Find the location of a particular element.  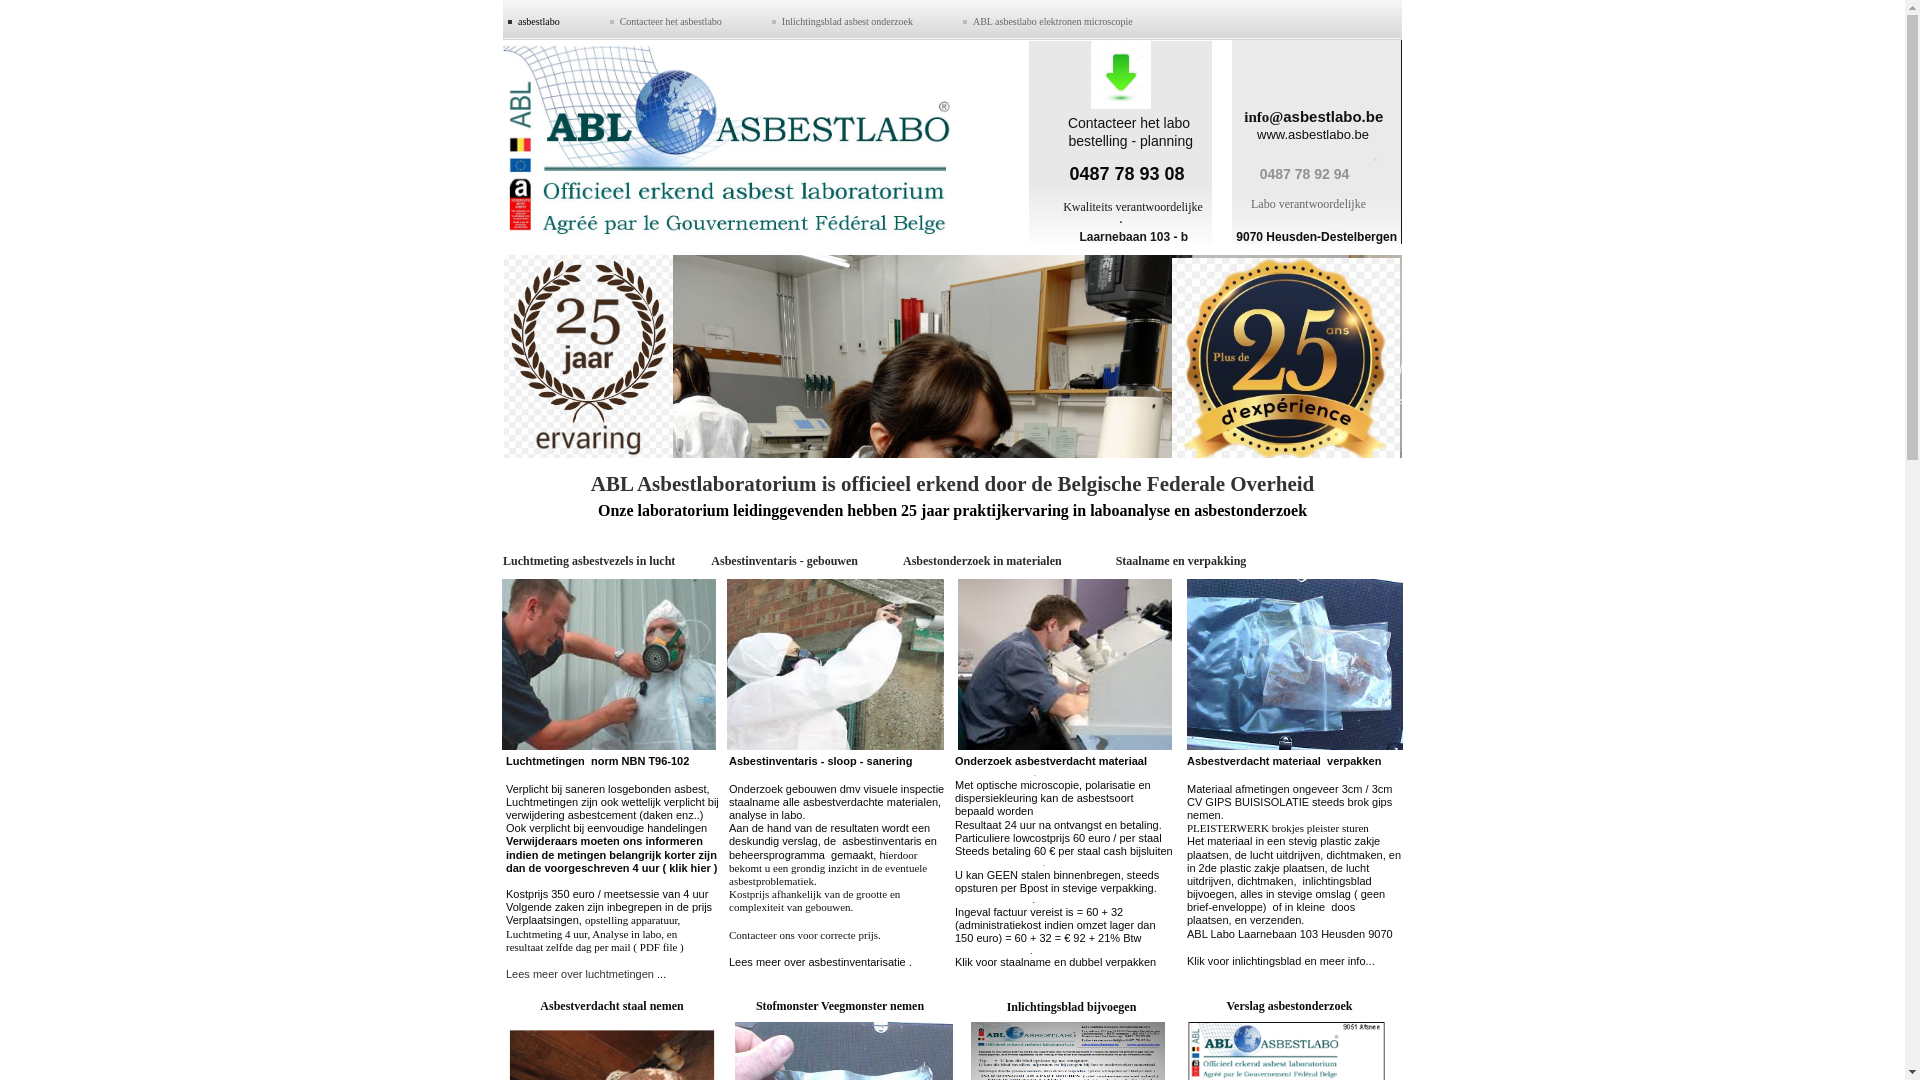

Contacteer het asbestlabo is located at coordinates (671, 19).